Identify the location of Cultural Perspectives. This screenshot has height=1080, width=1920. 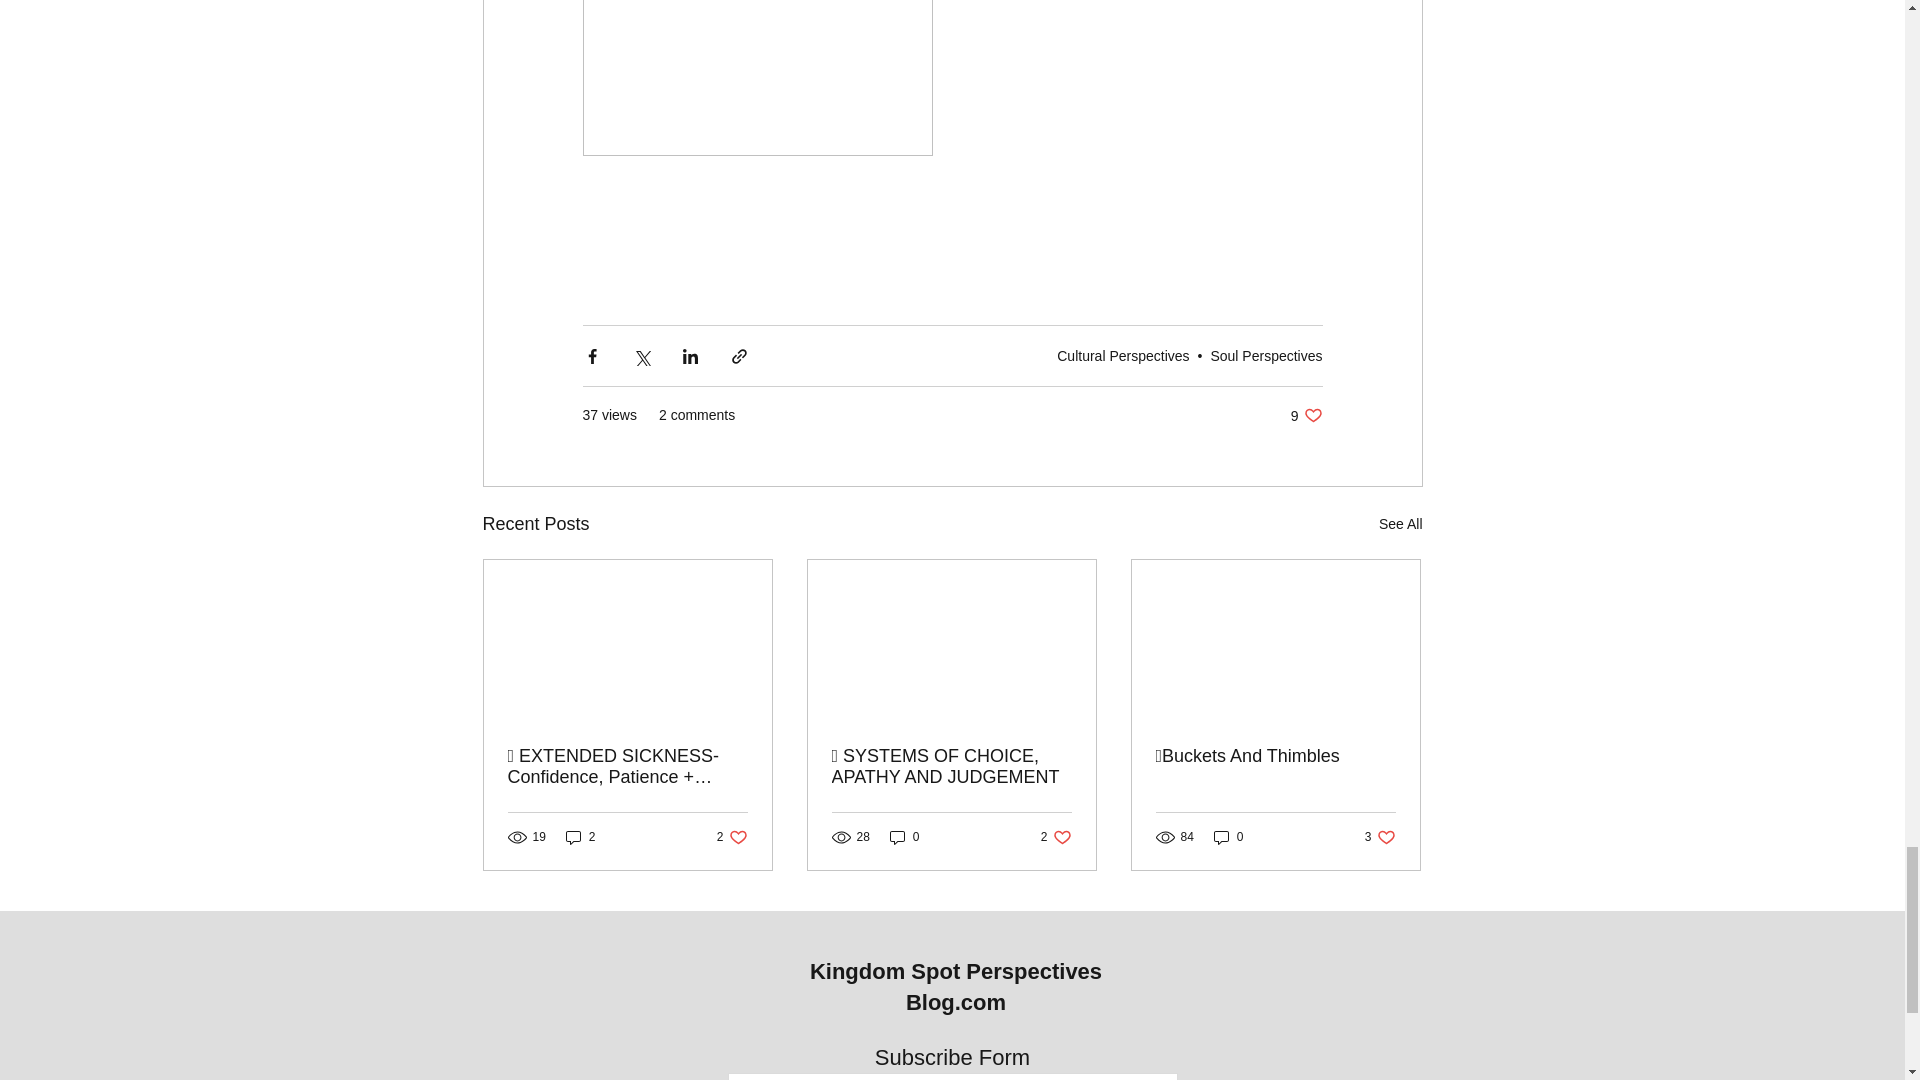
(1122, 355).